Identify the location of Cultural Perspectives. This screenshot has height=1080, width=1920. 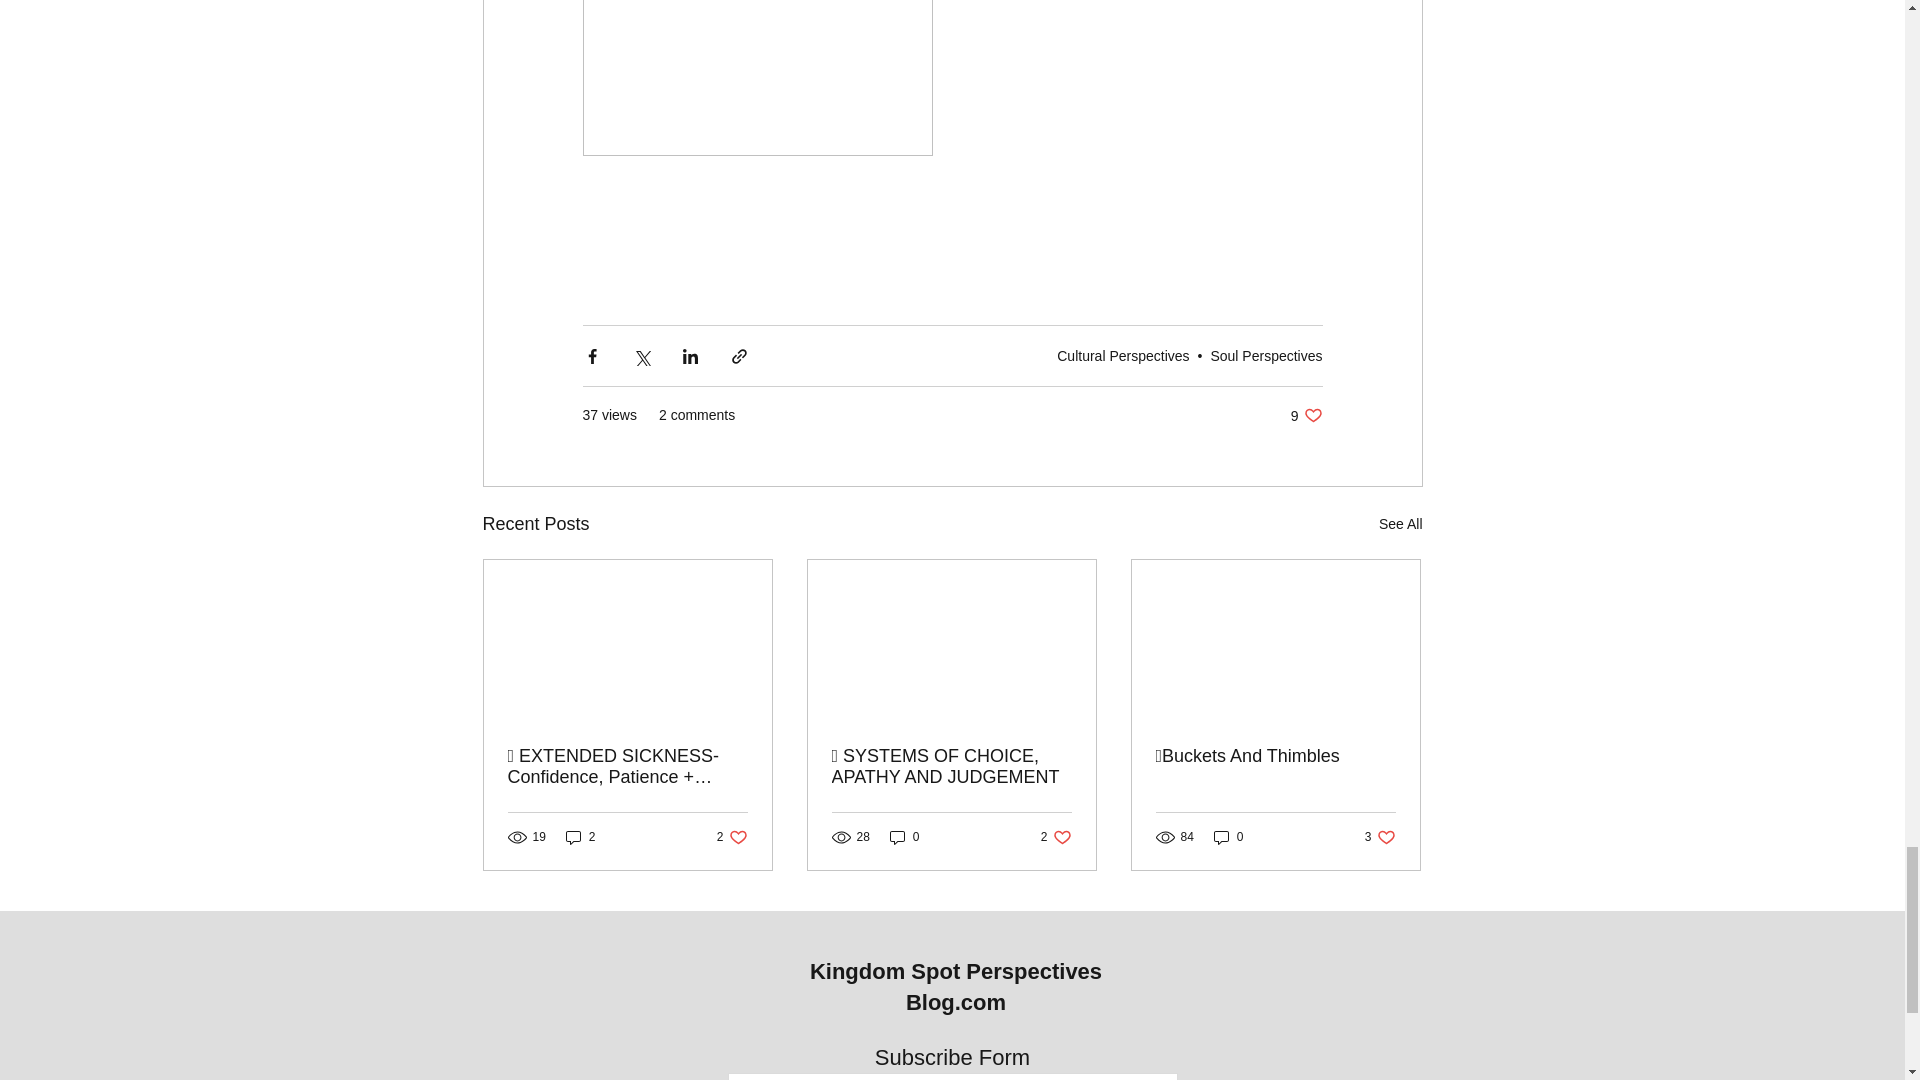
(1122, 355).